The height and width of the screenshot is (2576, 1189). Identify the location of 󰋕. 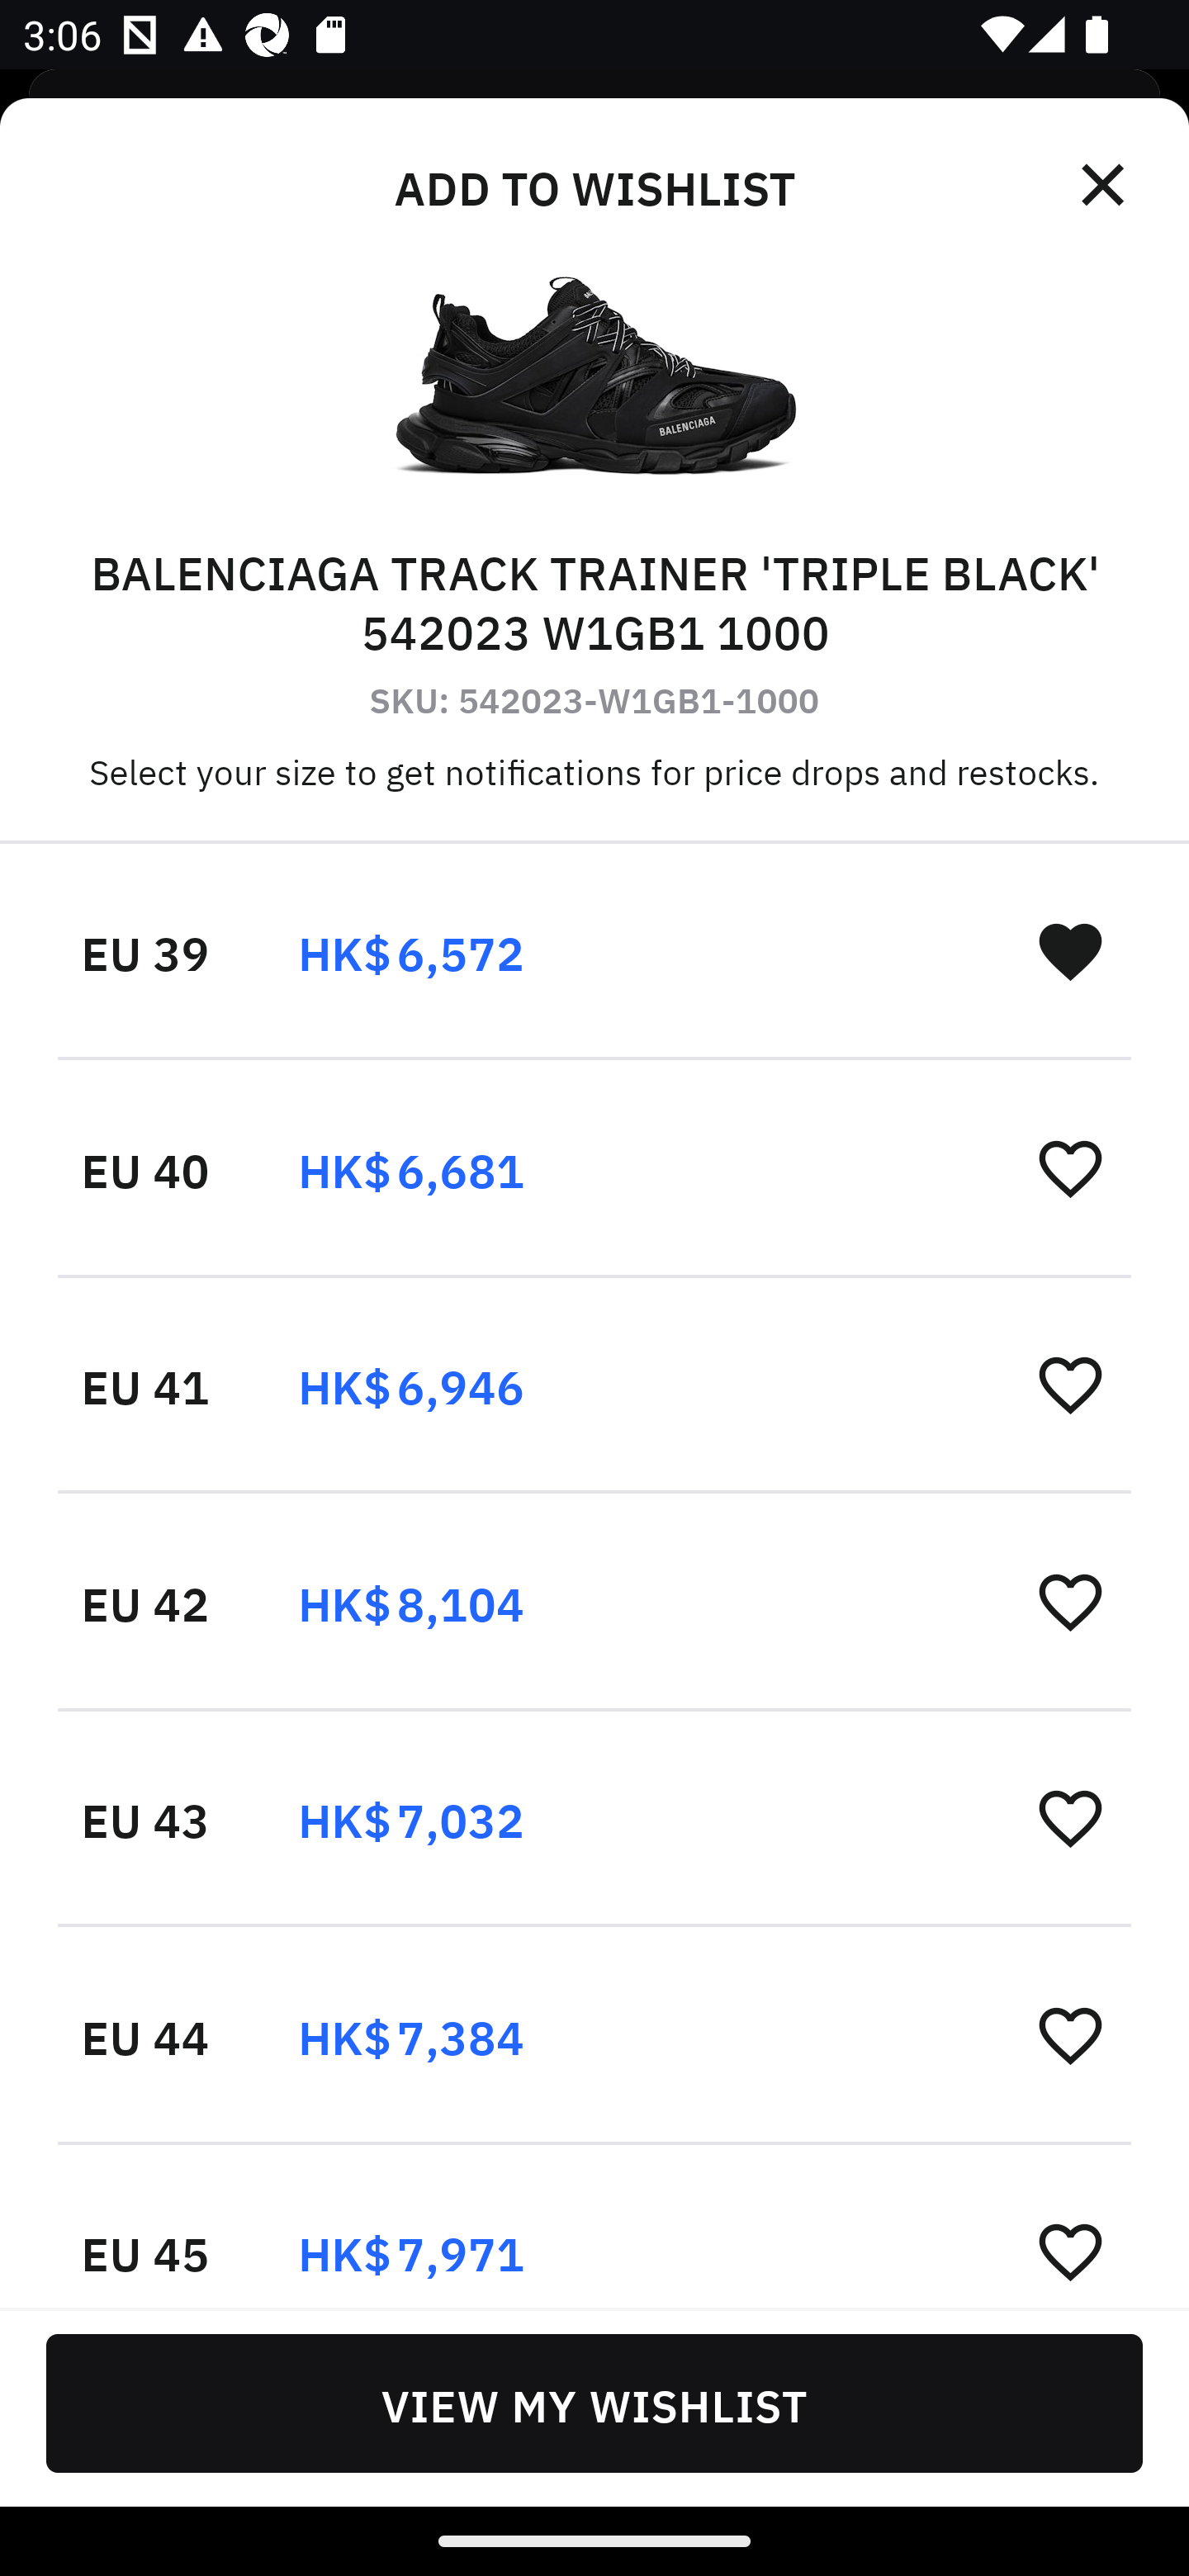
(1070, 1600).